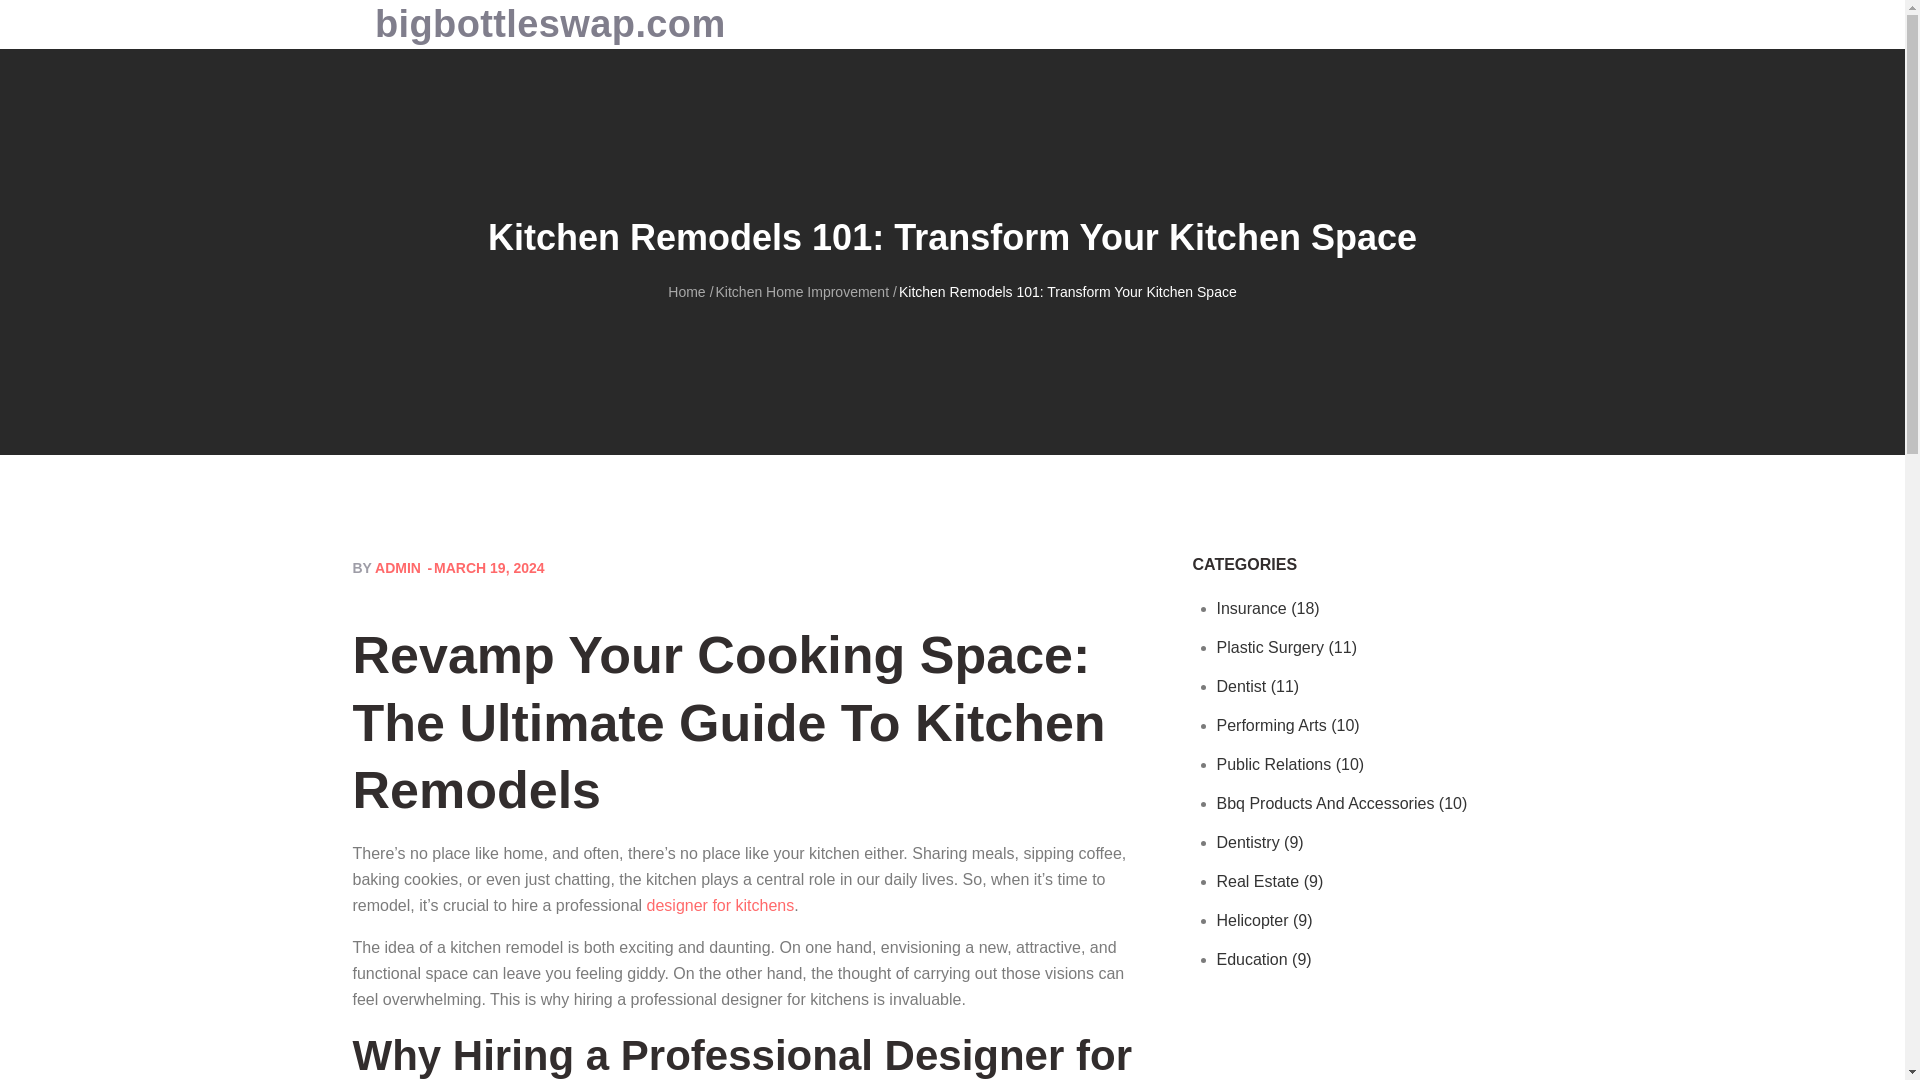 The image size is (1920, 1080). I want to click on designer for kitchens, so click(720, 905).